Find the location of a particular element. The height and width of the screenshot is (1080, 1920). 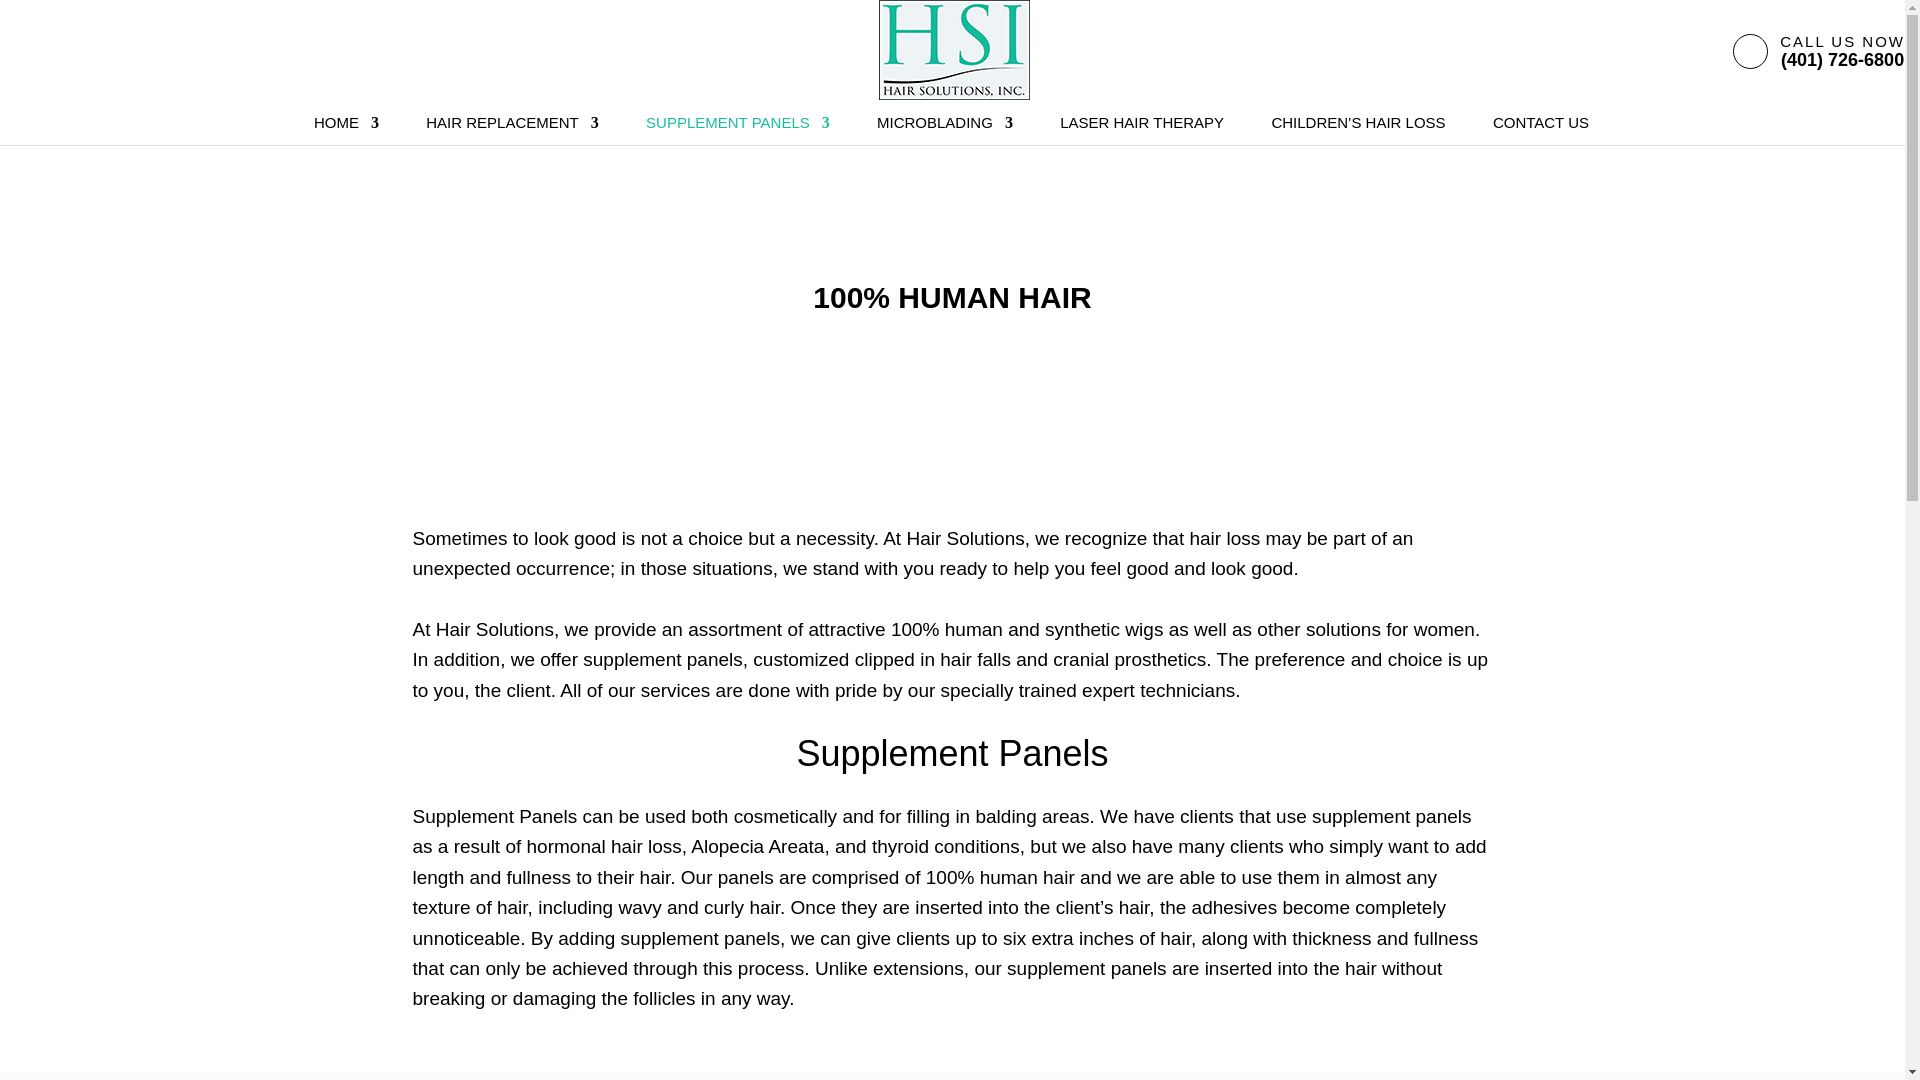

CONTACT US is located at coordinates (1541, 130).